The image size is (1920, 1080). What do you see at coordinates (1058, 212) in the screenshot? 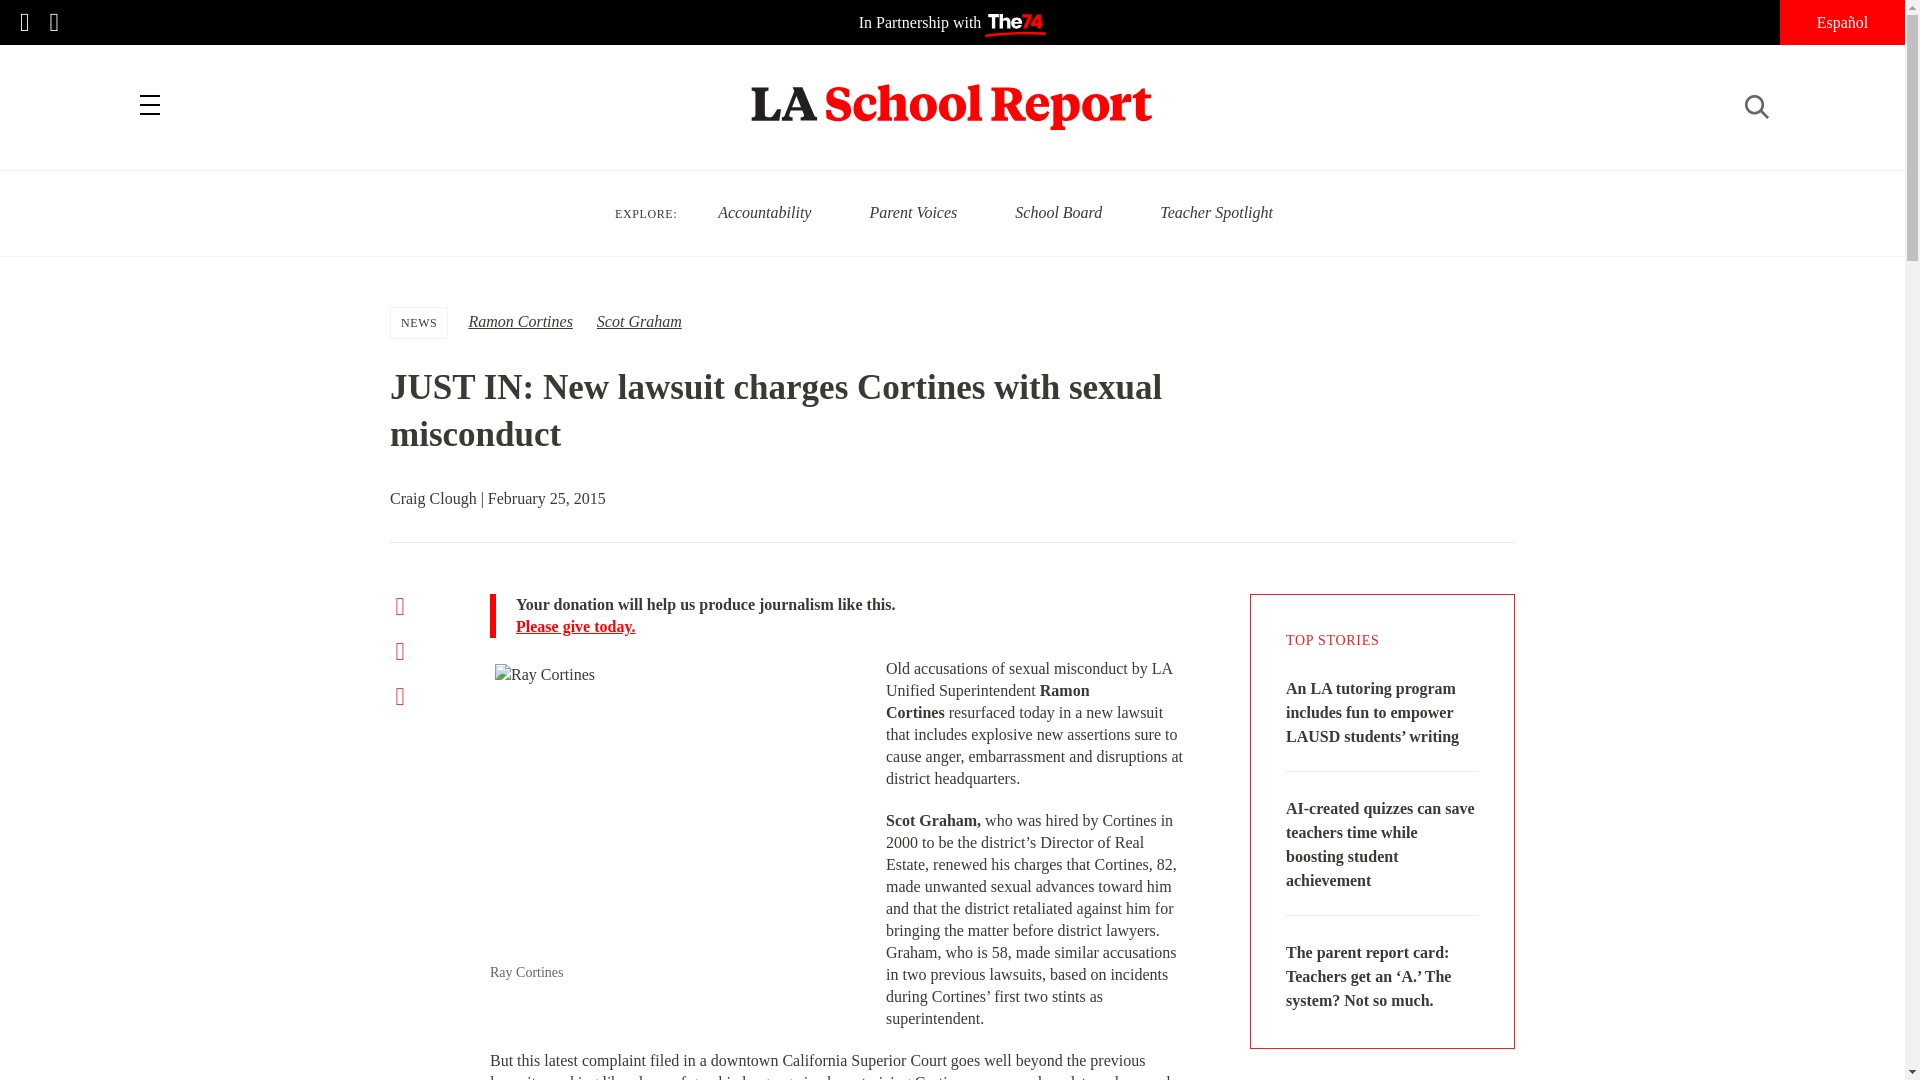
I see `School Board` at bounding box center [1058, 212].